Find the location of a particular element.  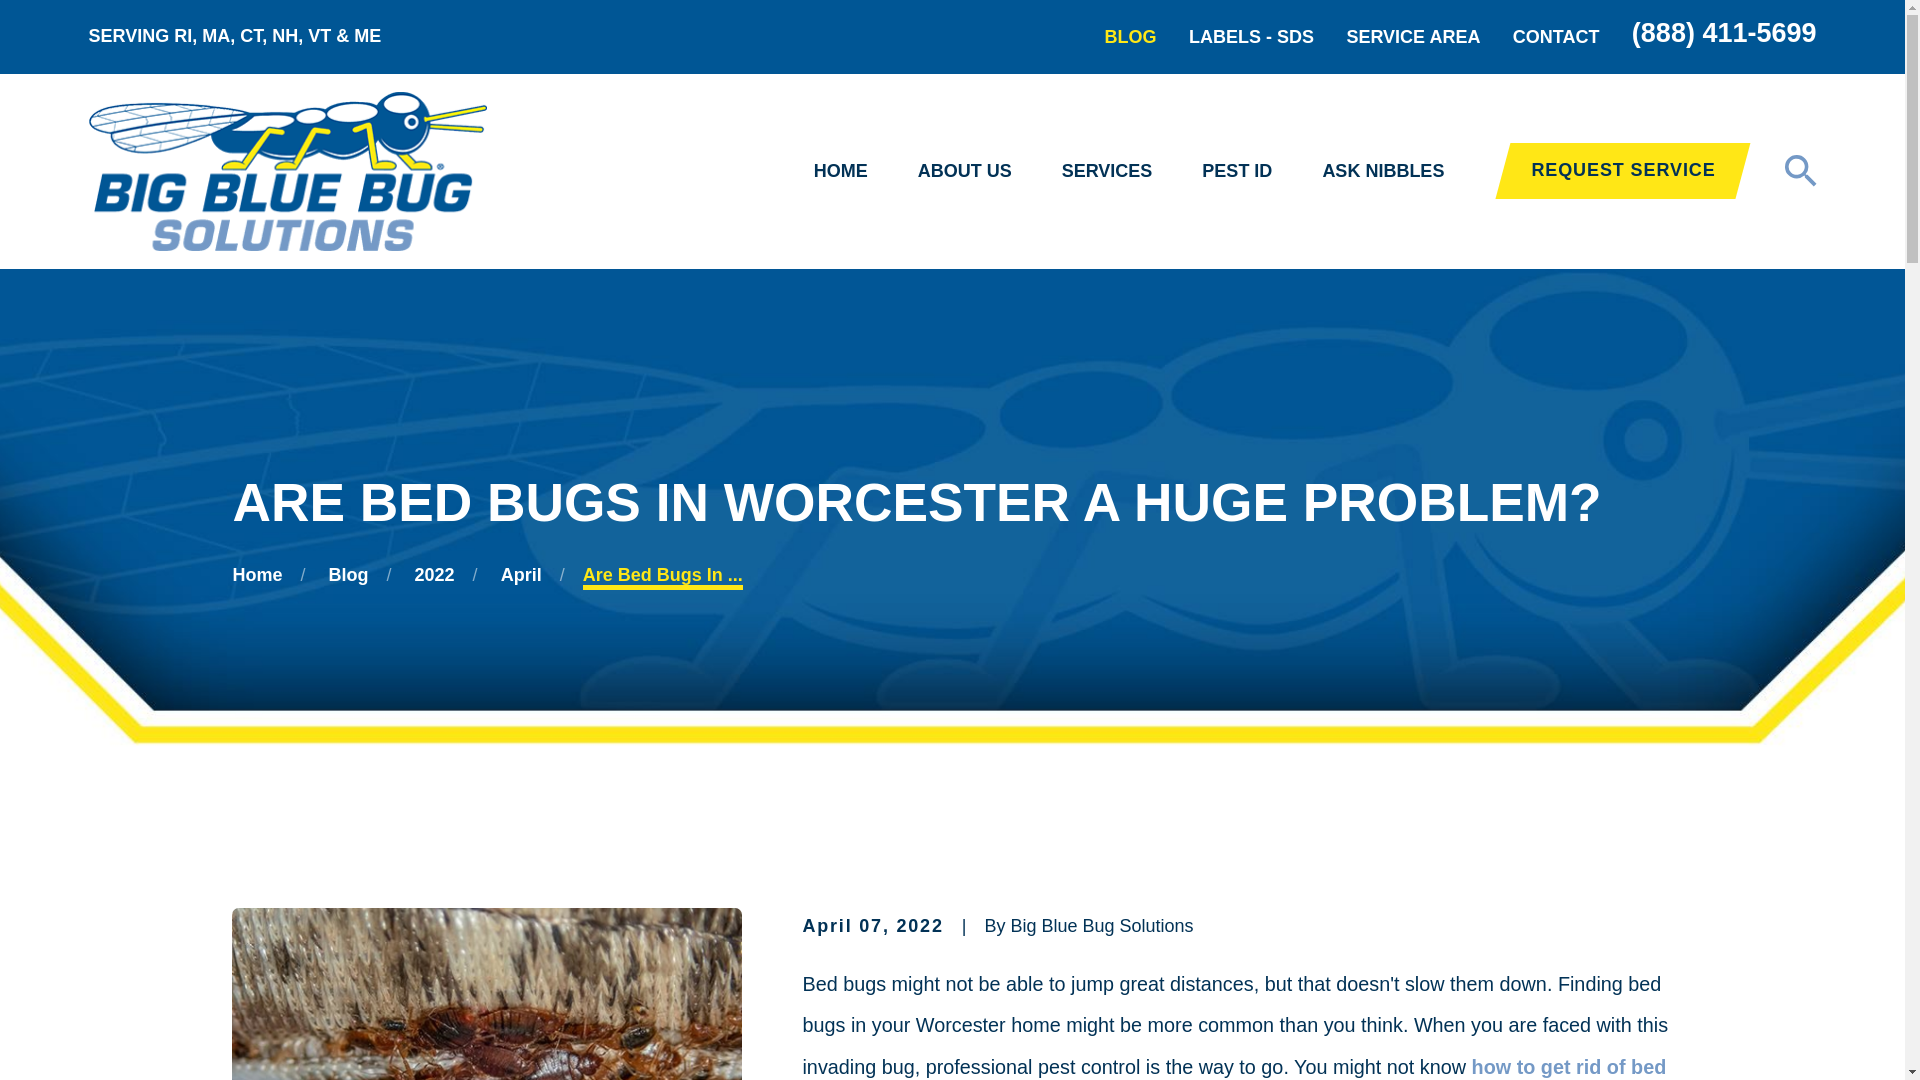

ABOUT US is located at coordinates (964, 171).